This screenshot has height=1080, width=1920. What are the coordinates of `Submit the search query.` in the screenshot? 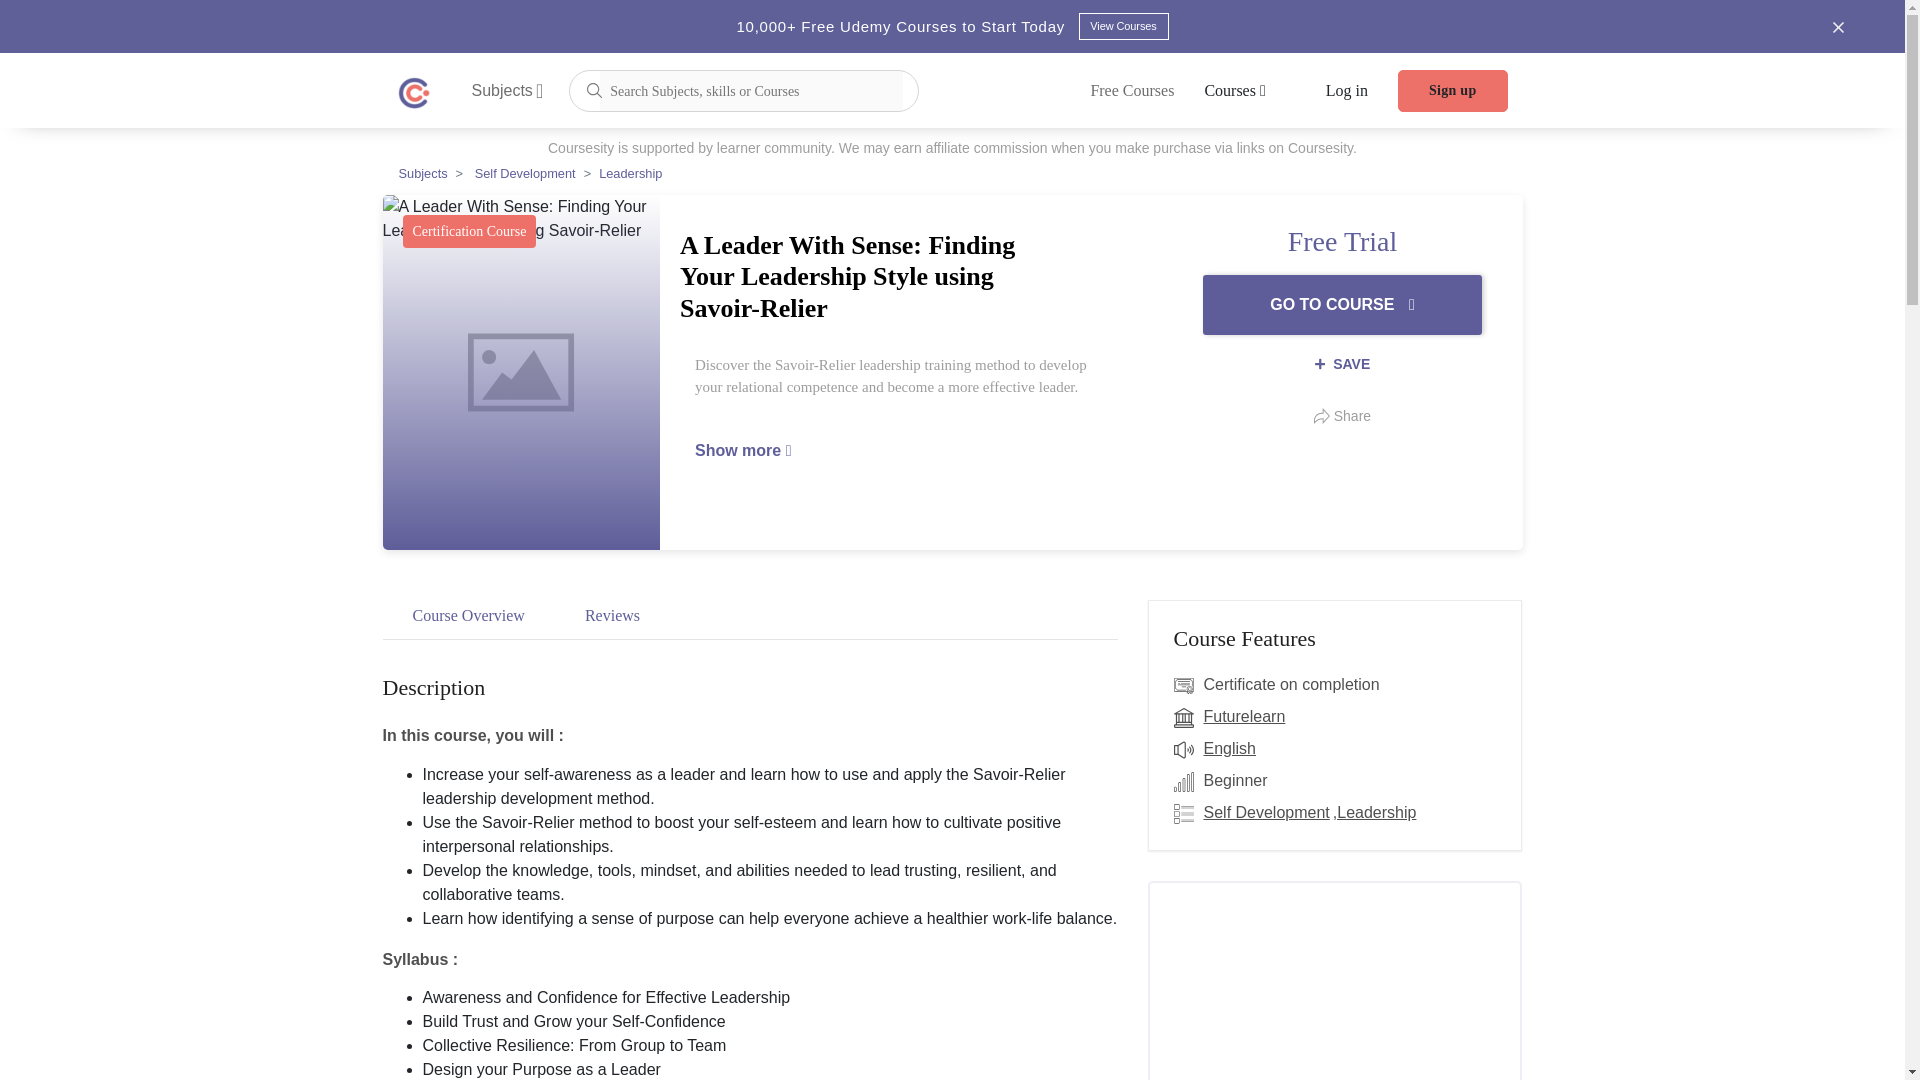 It's located at (594, 88).